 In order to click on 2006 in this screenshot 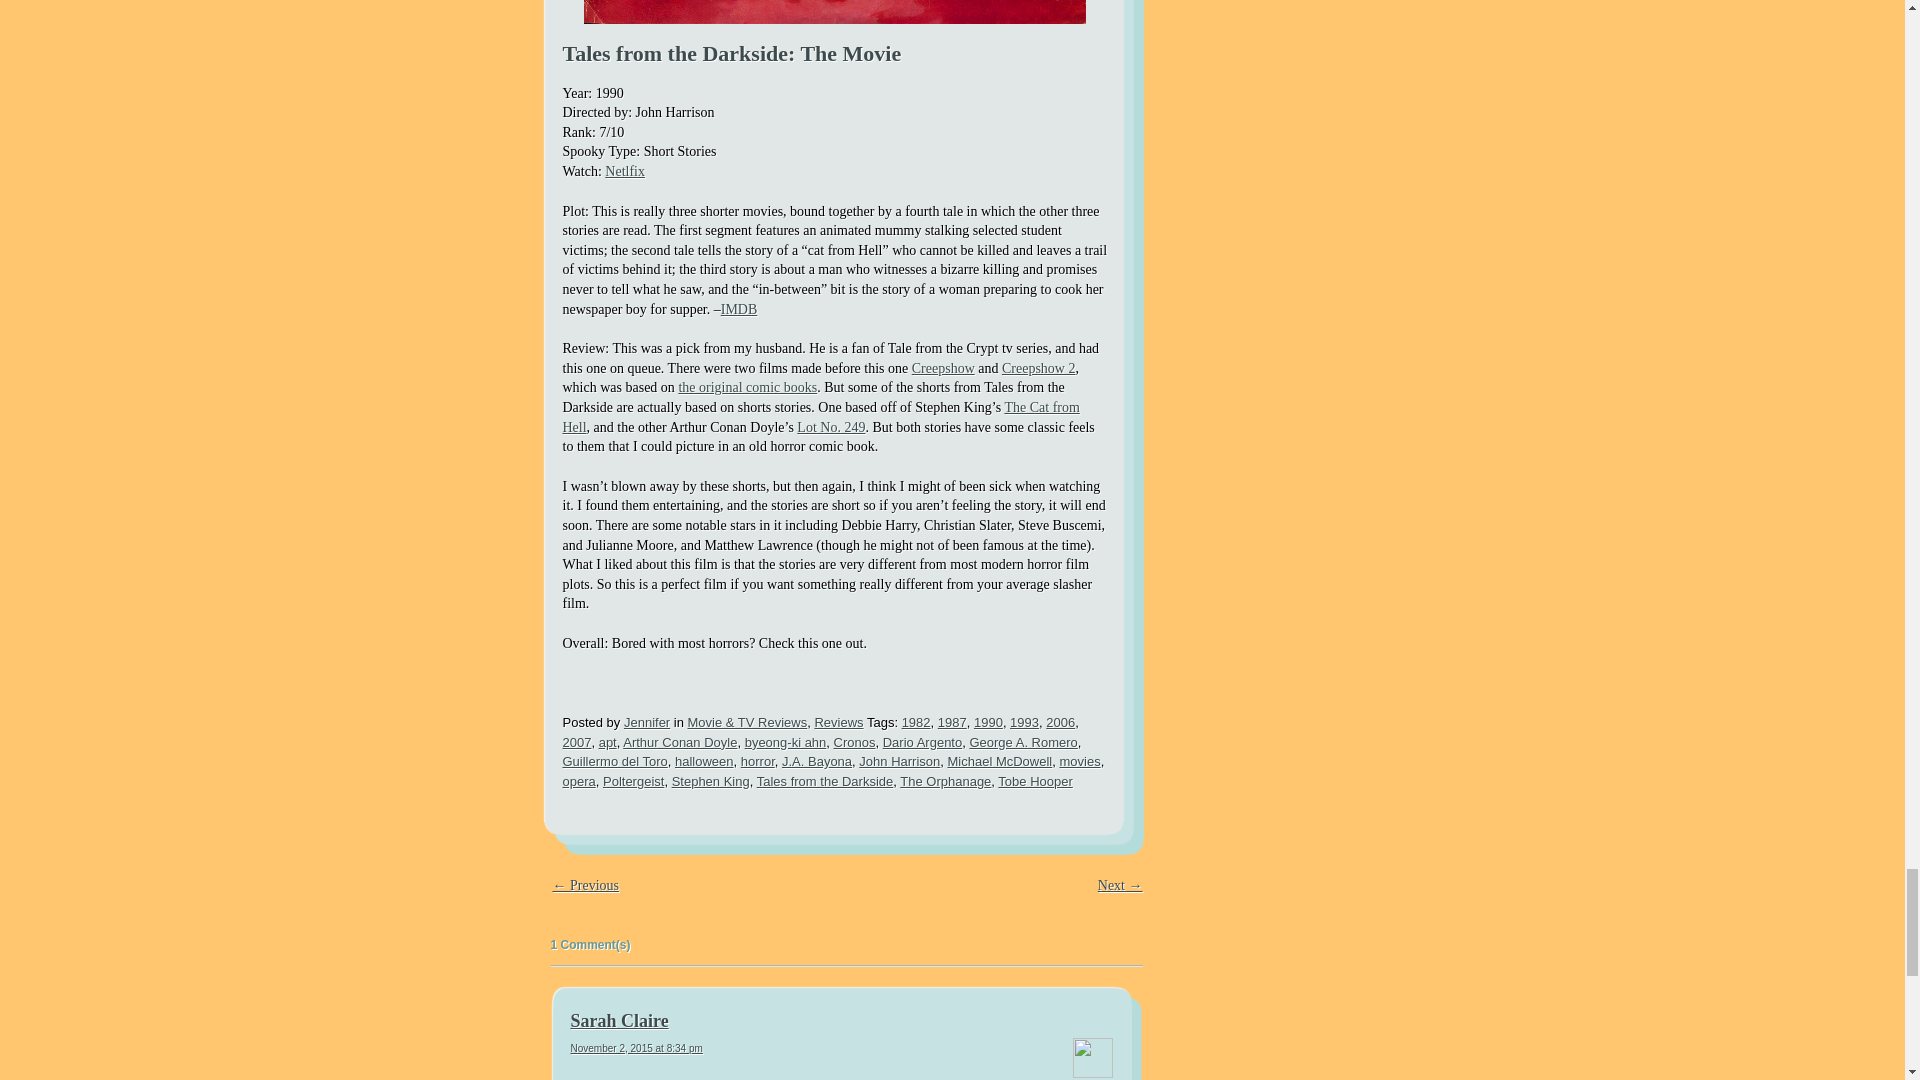, I will do `click(1060, 722)`.